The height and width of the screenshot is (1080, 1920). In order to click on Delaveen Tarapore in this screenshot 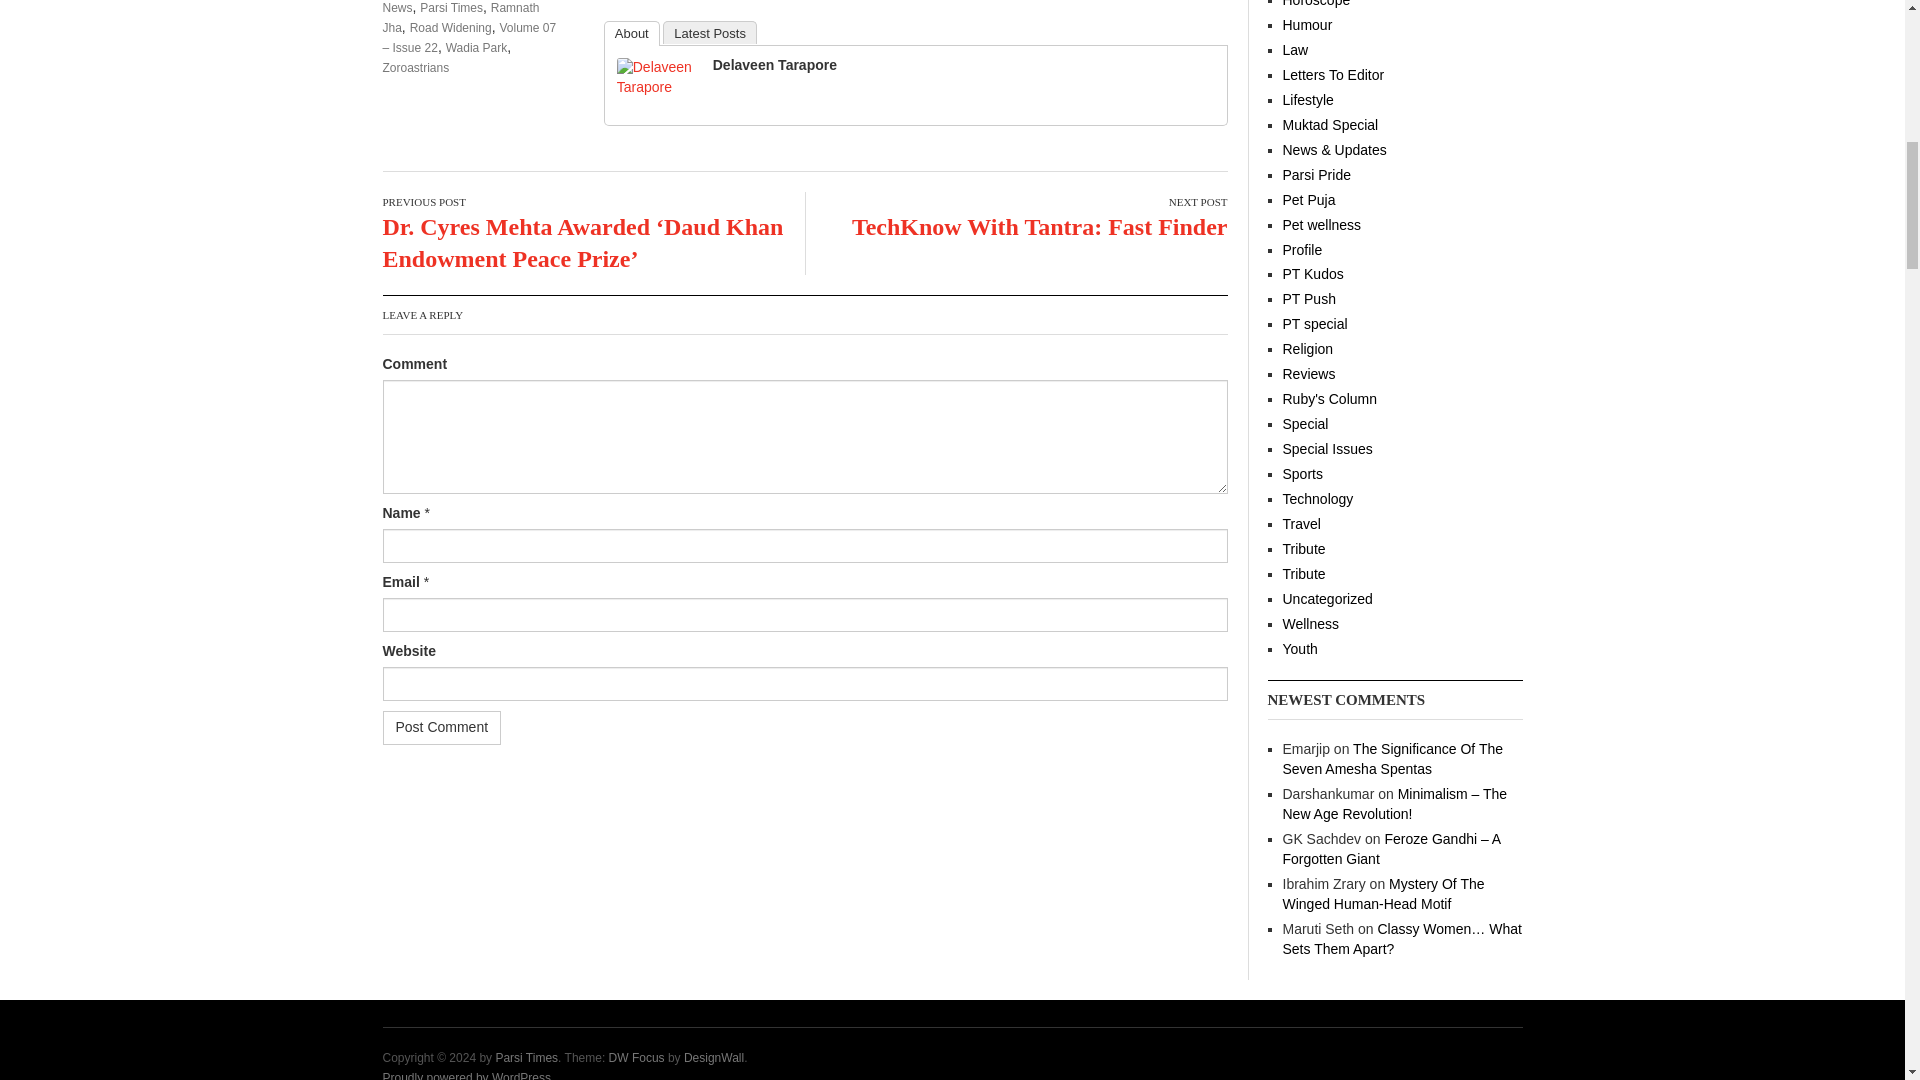, I will do `click(656, 77)`.